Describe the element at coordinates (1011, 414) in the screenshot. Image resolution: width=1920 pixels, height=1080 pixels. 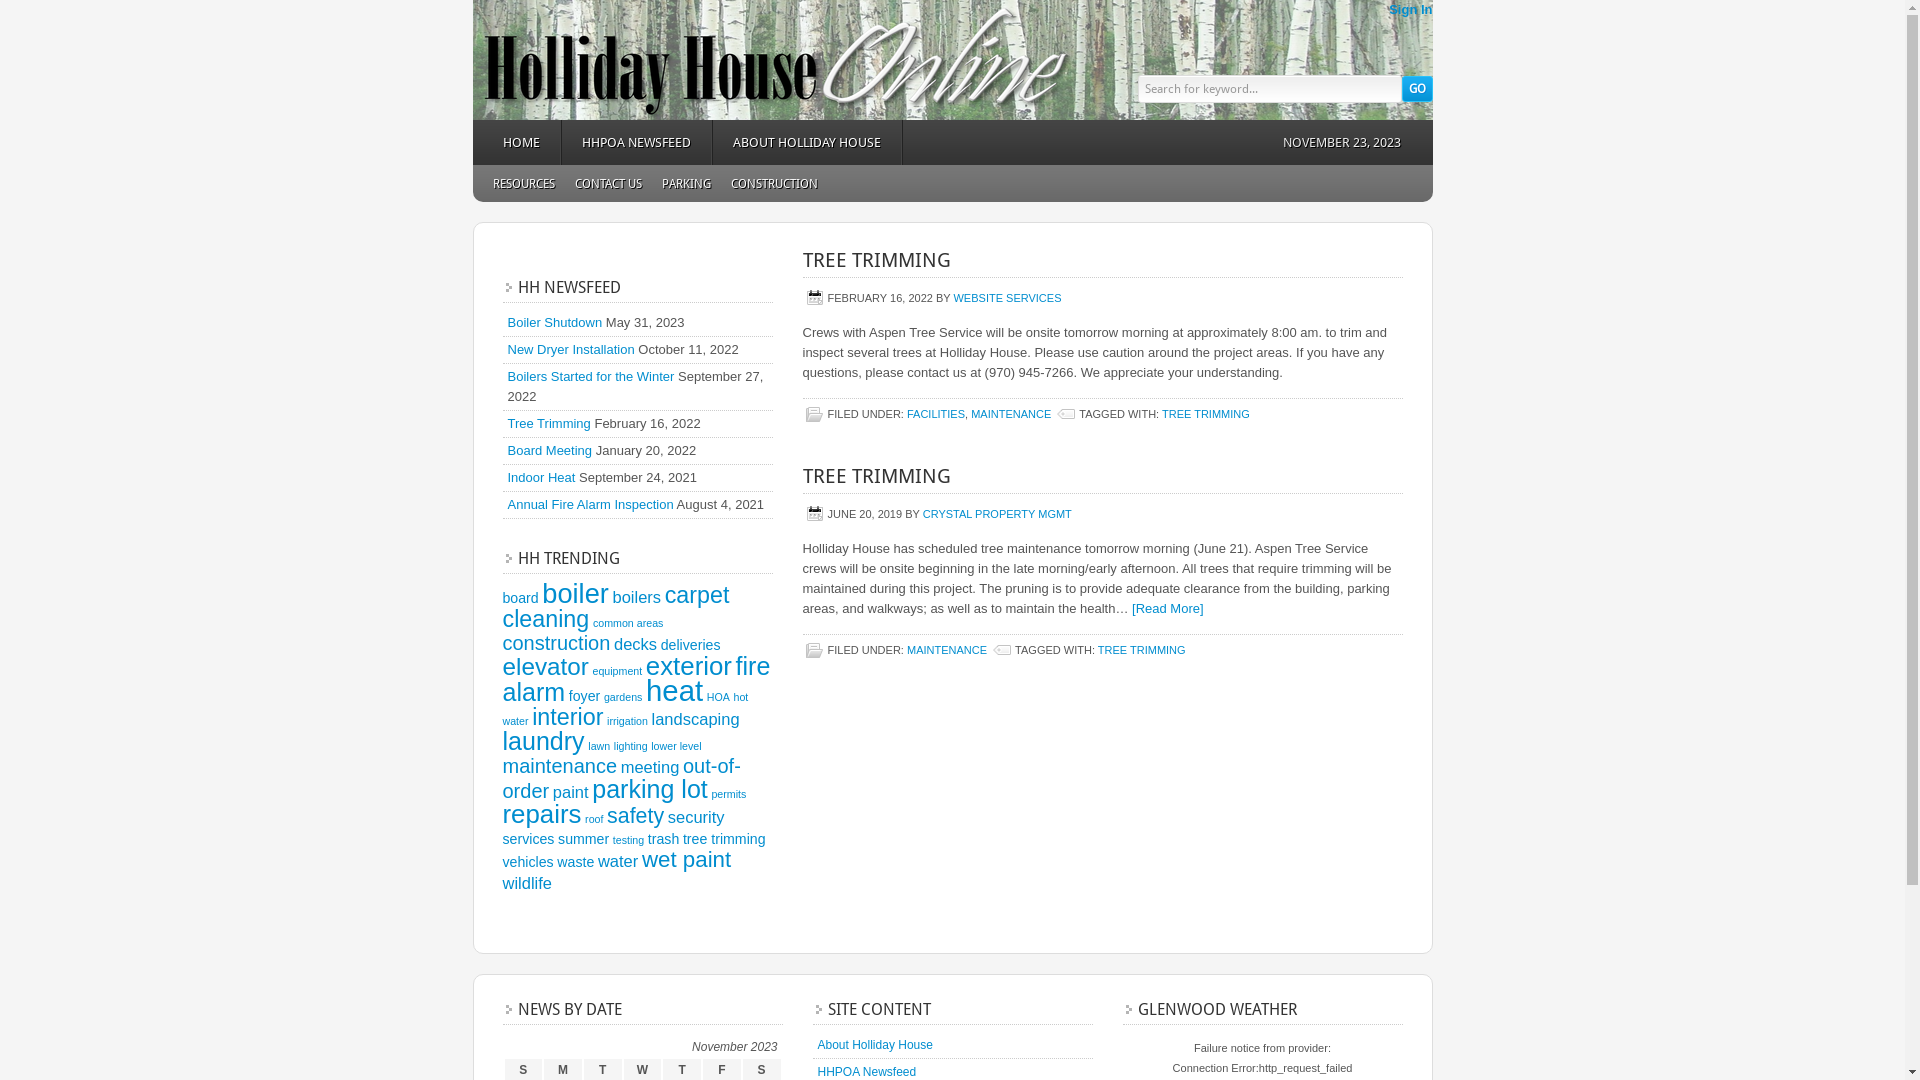
I see `MAINTENANCE` at that location.